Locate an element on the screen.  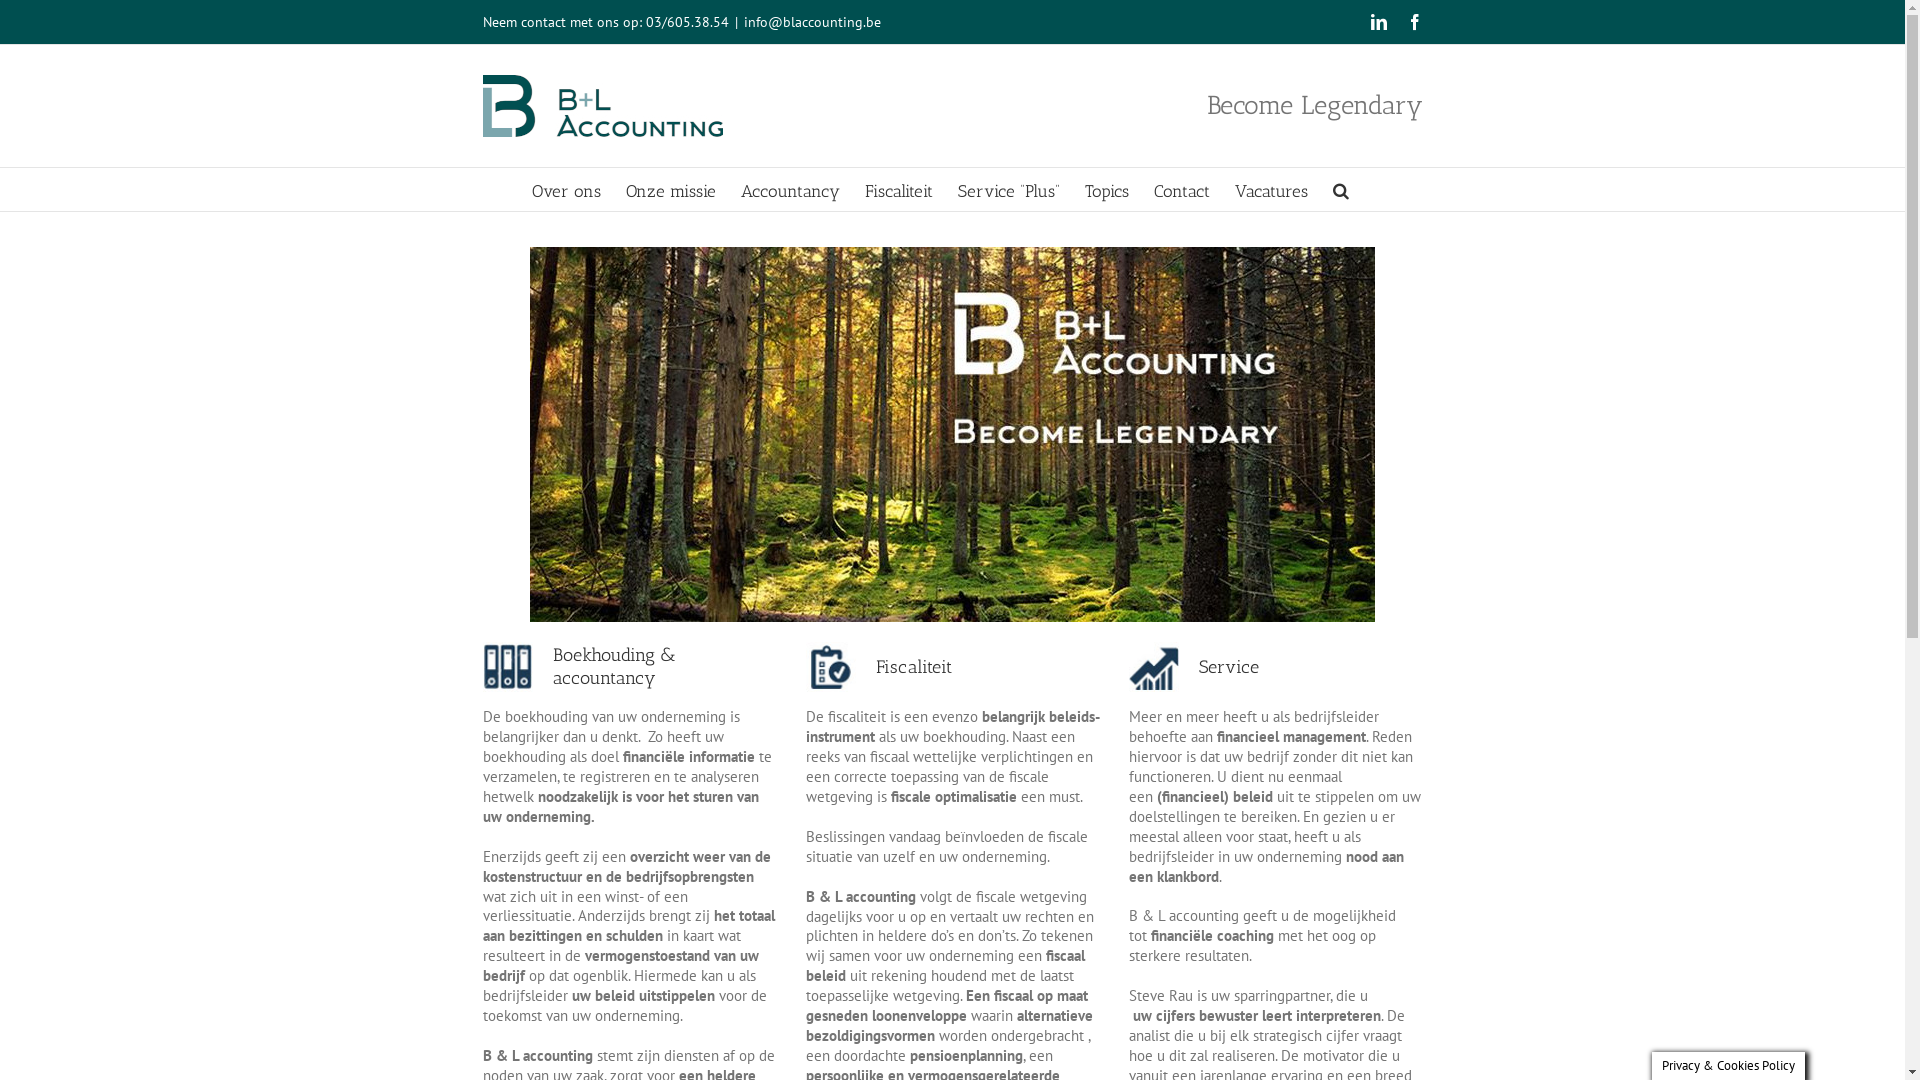
Fiscaliteit is located at coordinates (898, 190).